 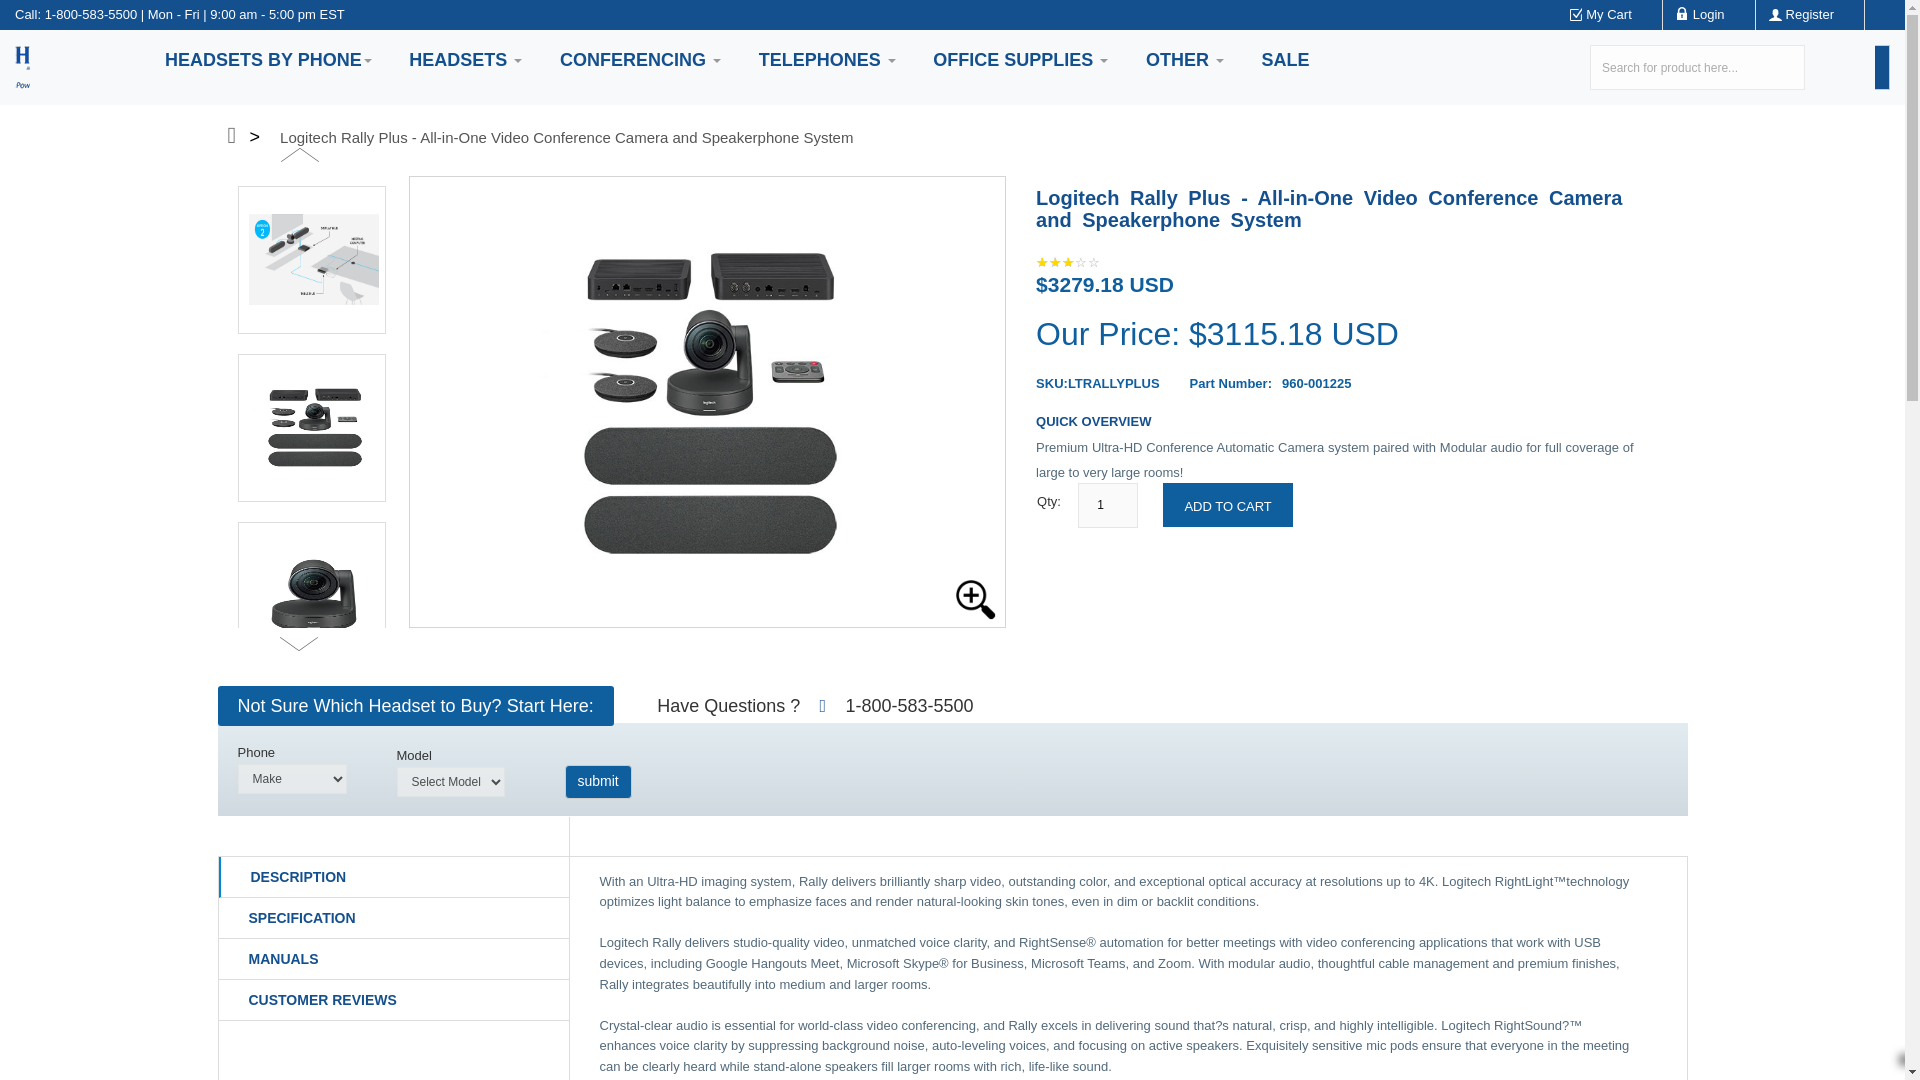 I want to click on 1-800-583-5500, so click(x=91, y=14).